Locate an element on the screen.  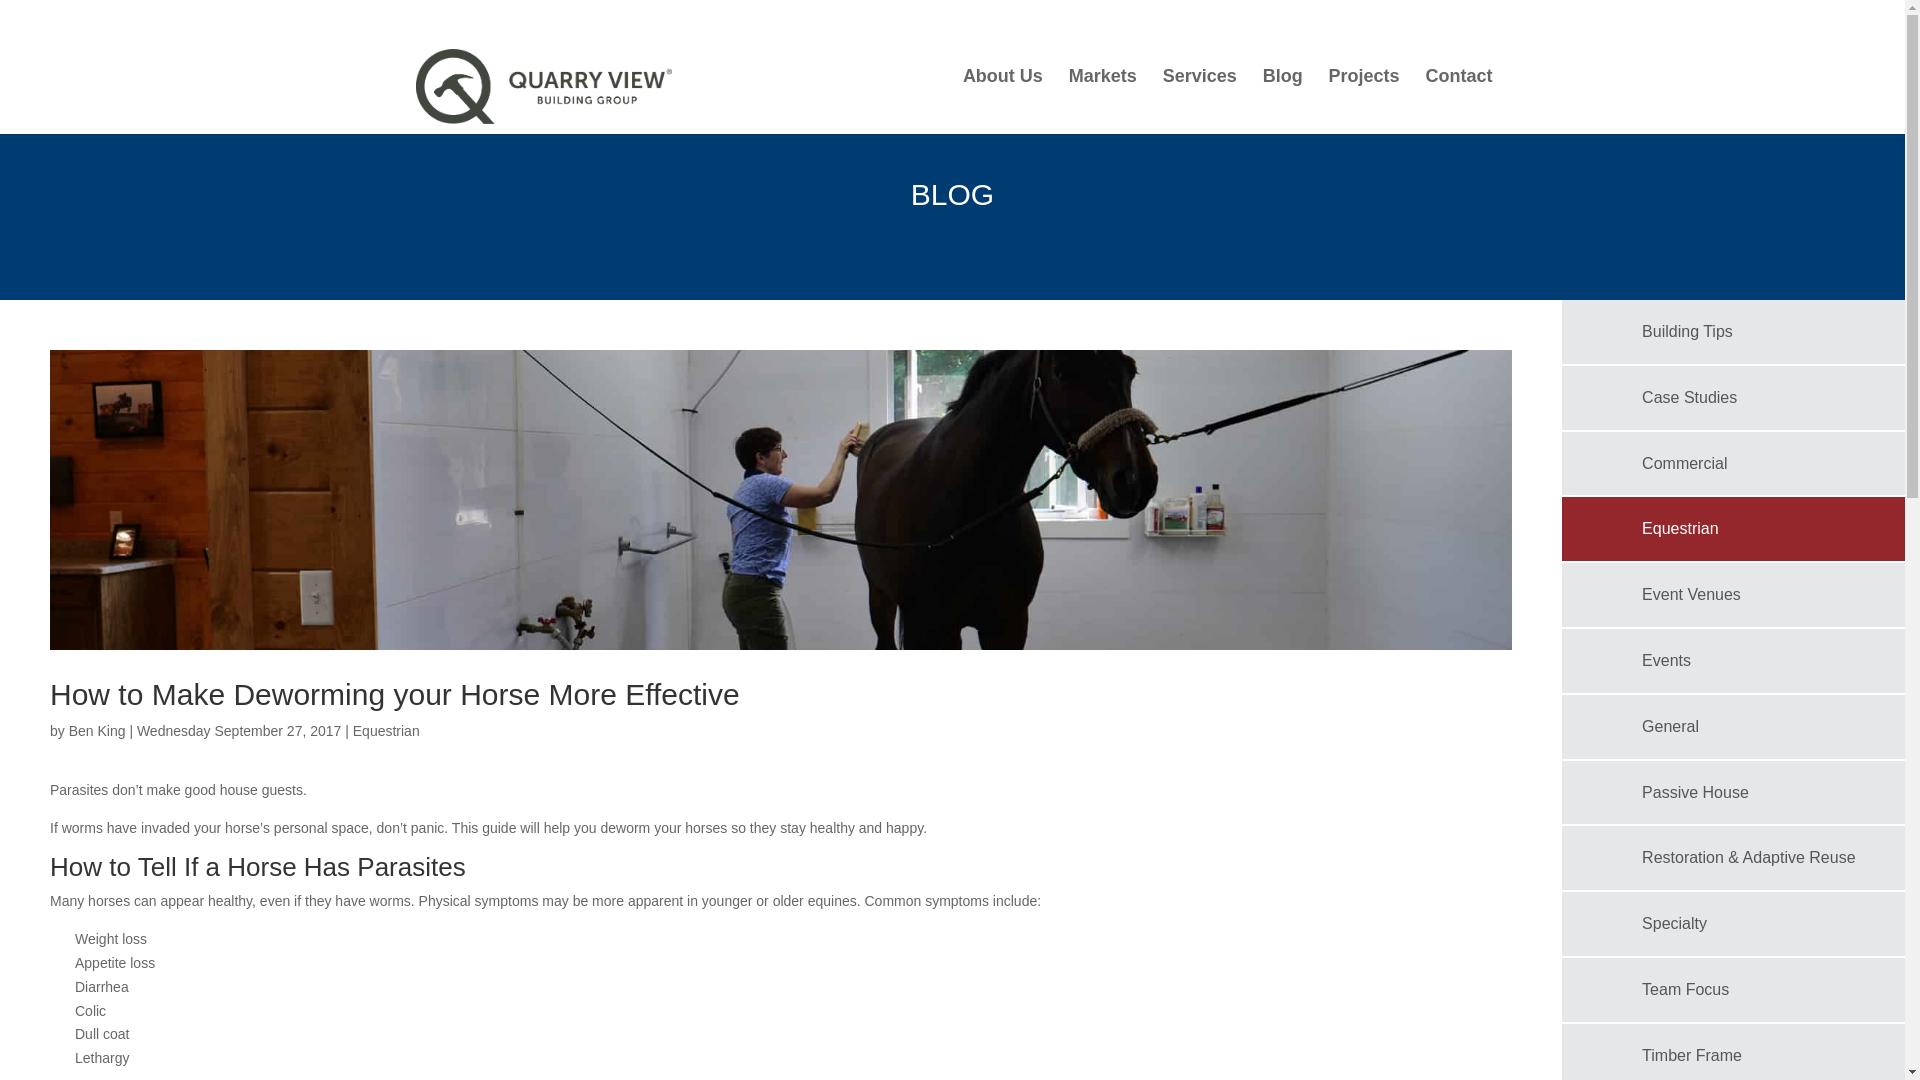
Projects is located at coordinates (1364, 92).